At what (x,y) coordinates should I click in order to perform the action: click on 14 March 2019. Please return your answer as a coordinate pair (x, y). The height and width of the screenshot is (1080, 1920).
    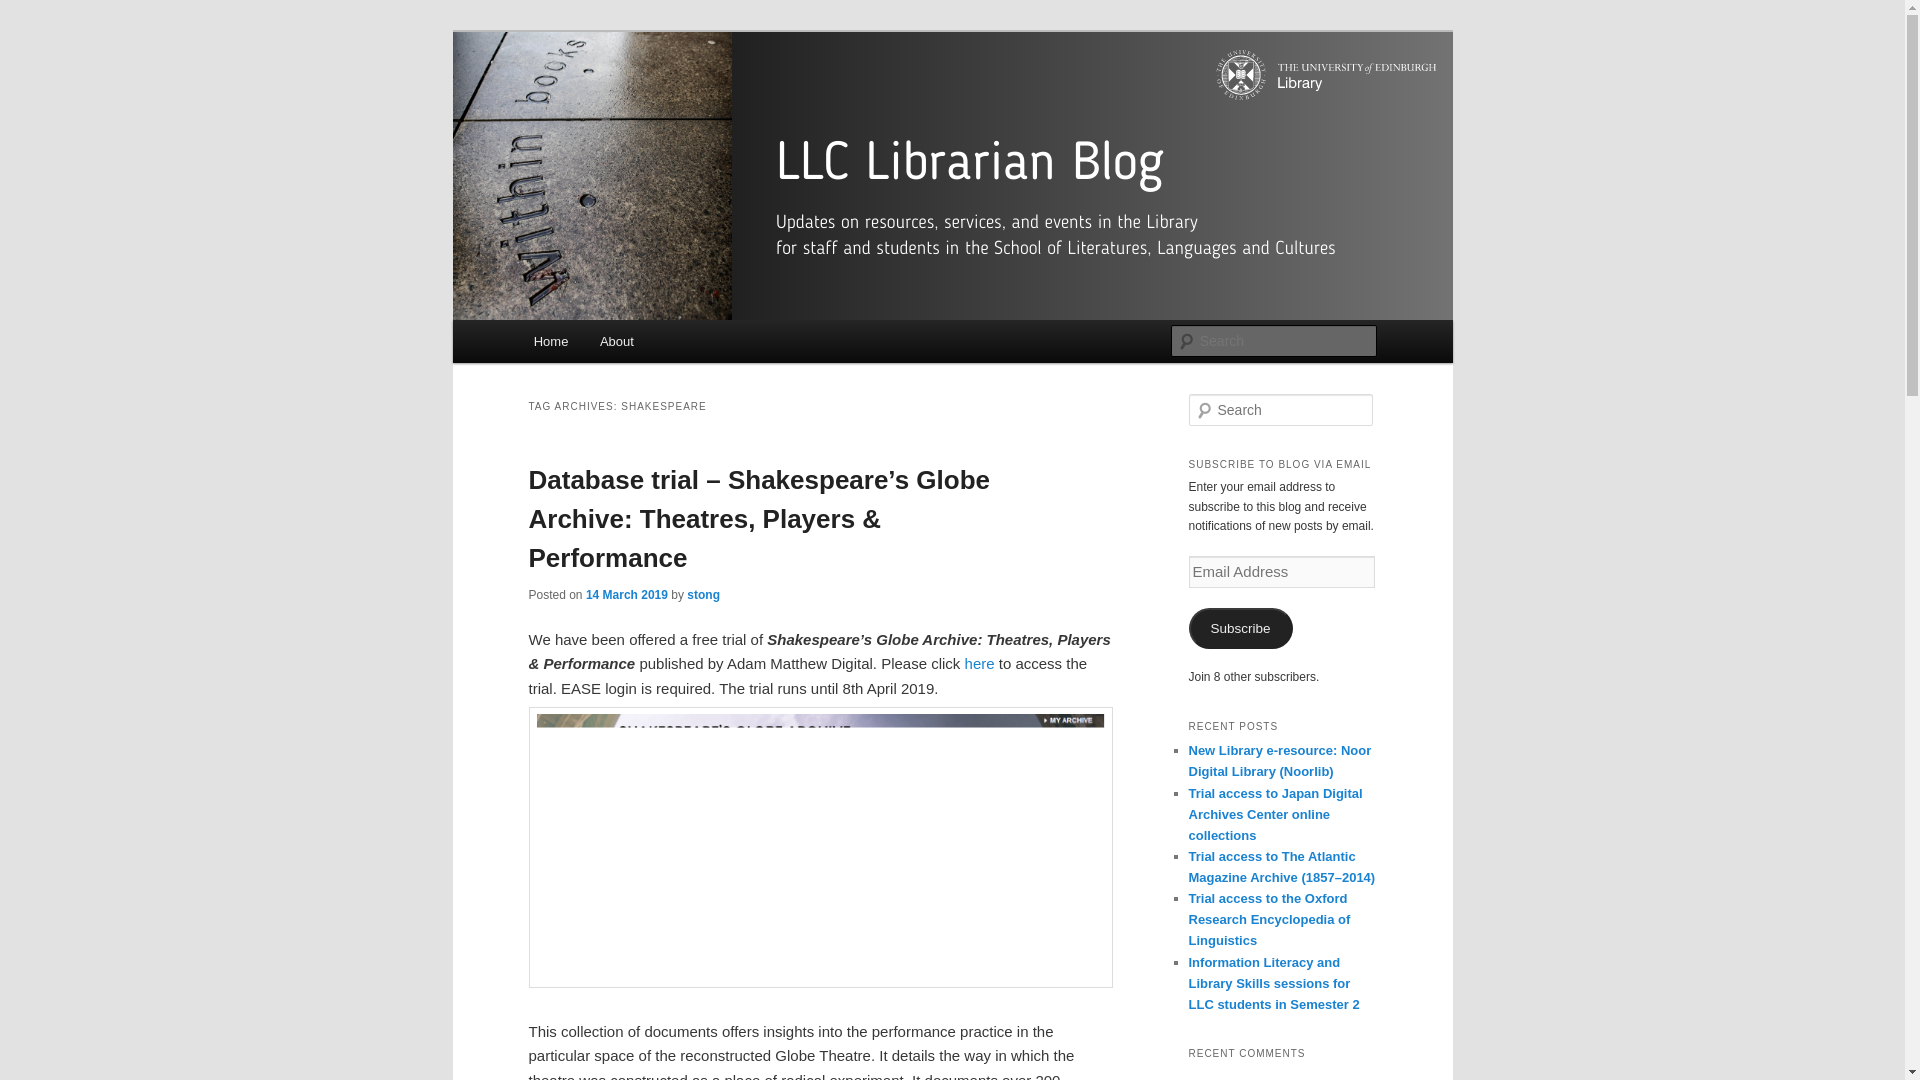
    Looking at the image, I should click on (626, 594).